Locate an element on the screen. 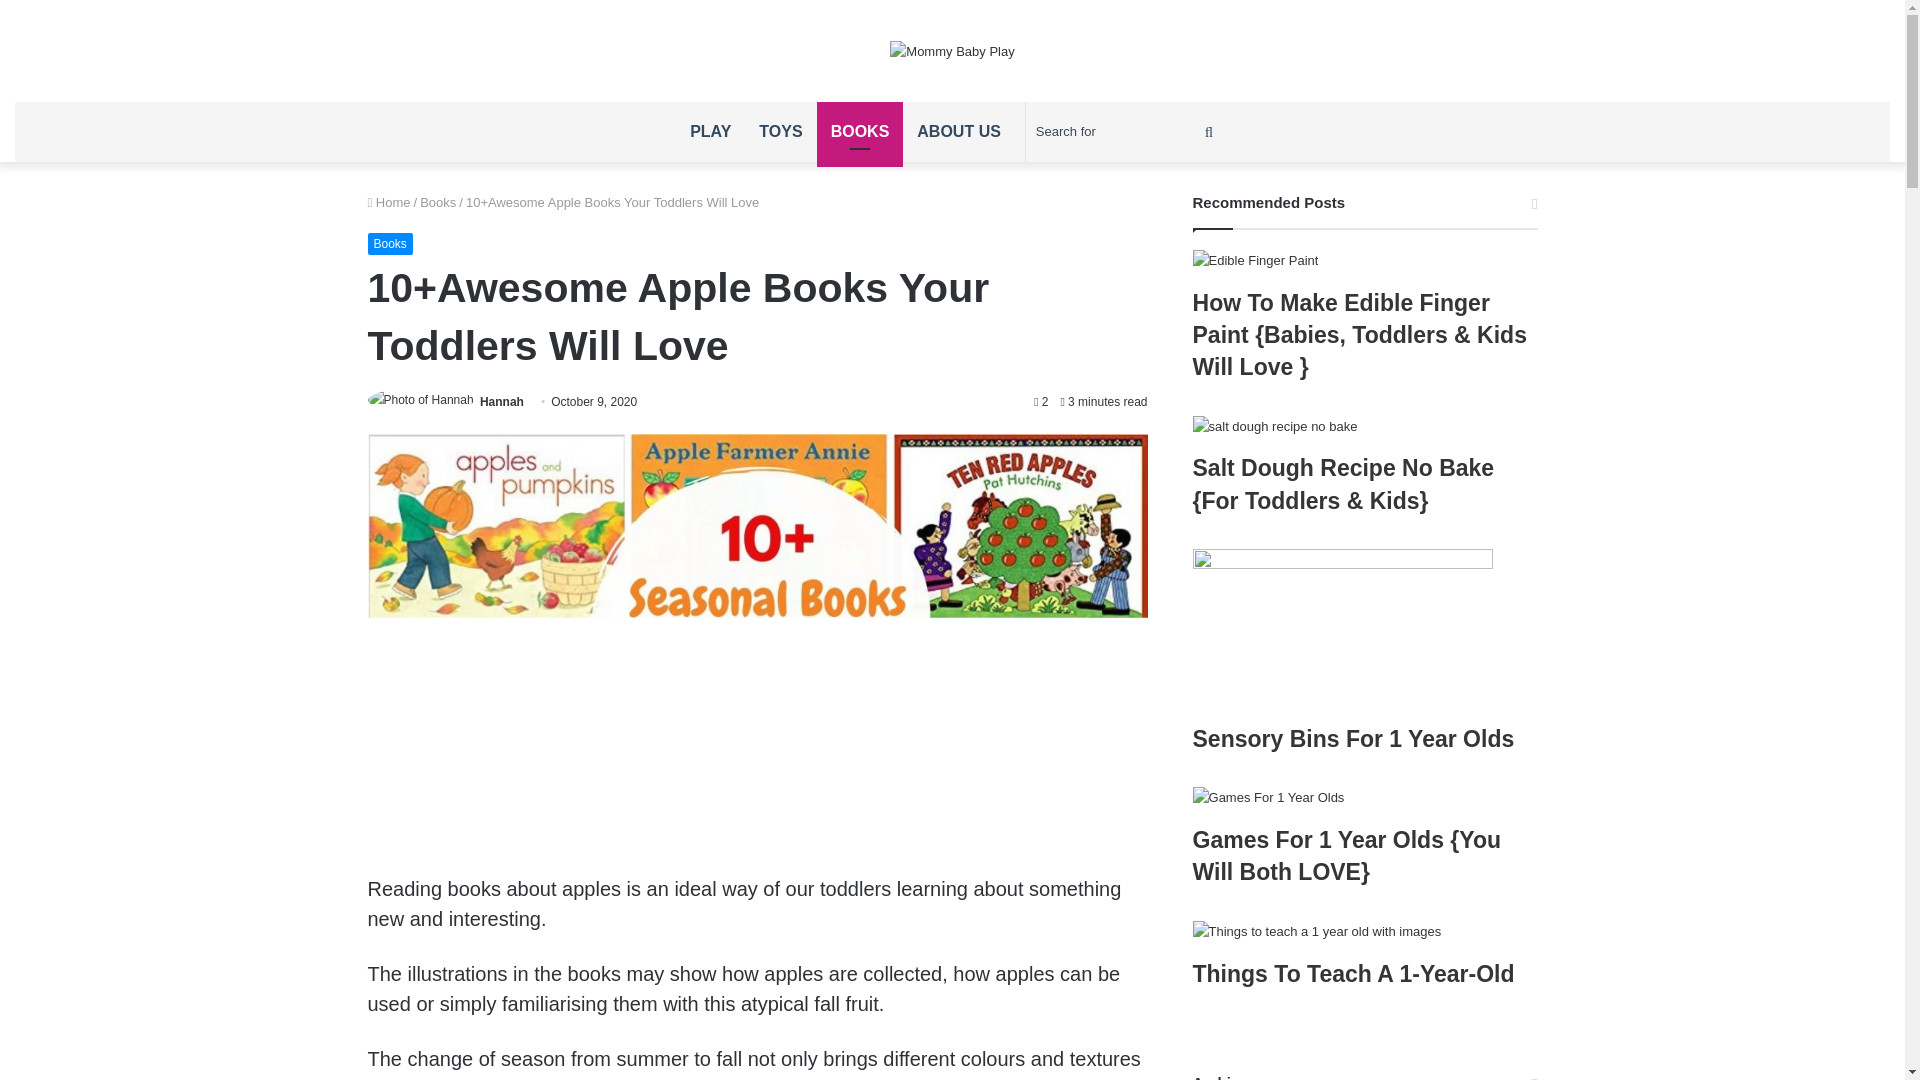 The width and height of the screenshot is (1920, 1080). BOOKS is located at coordinates (860, 132).